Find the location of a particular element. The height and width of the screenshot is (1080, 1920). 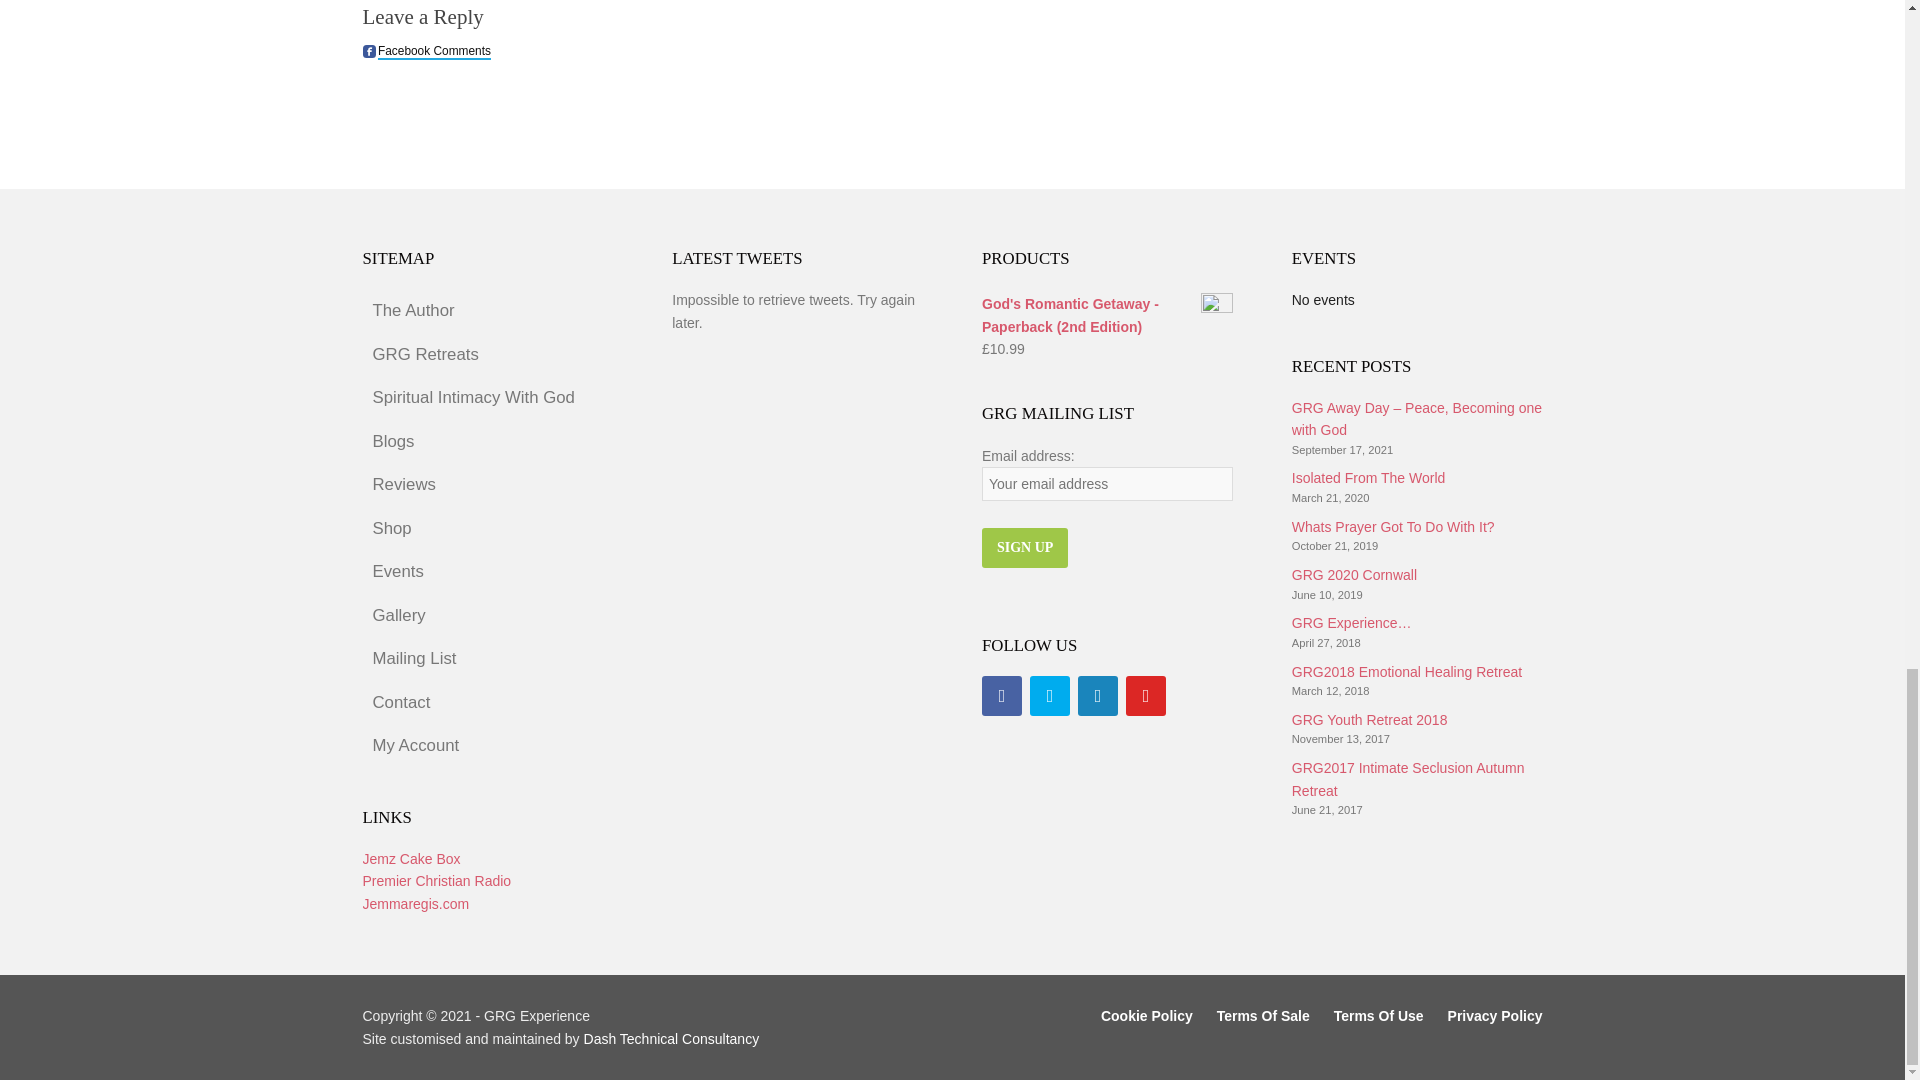

Facebook Comments is located at coordinates (434, 52).